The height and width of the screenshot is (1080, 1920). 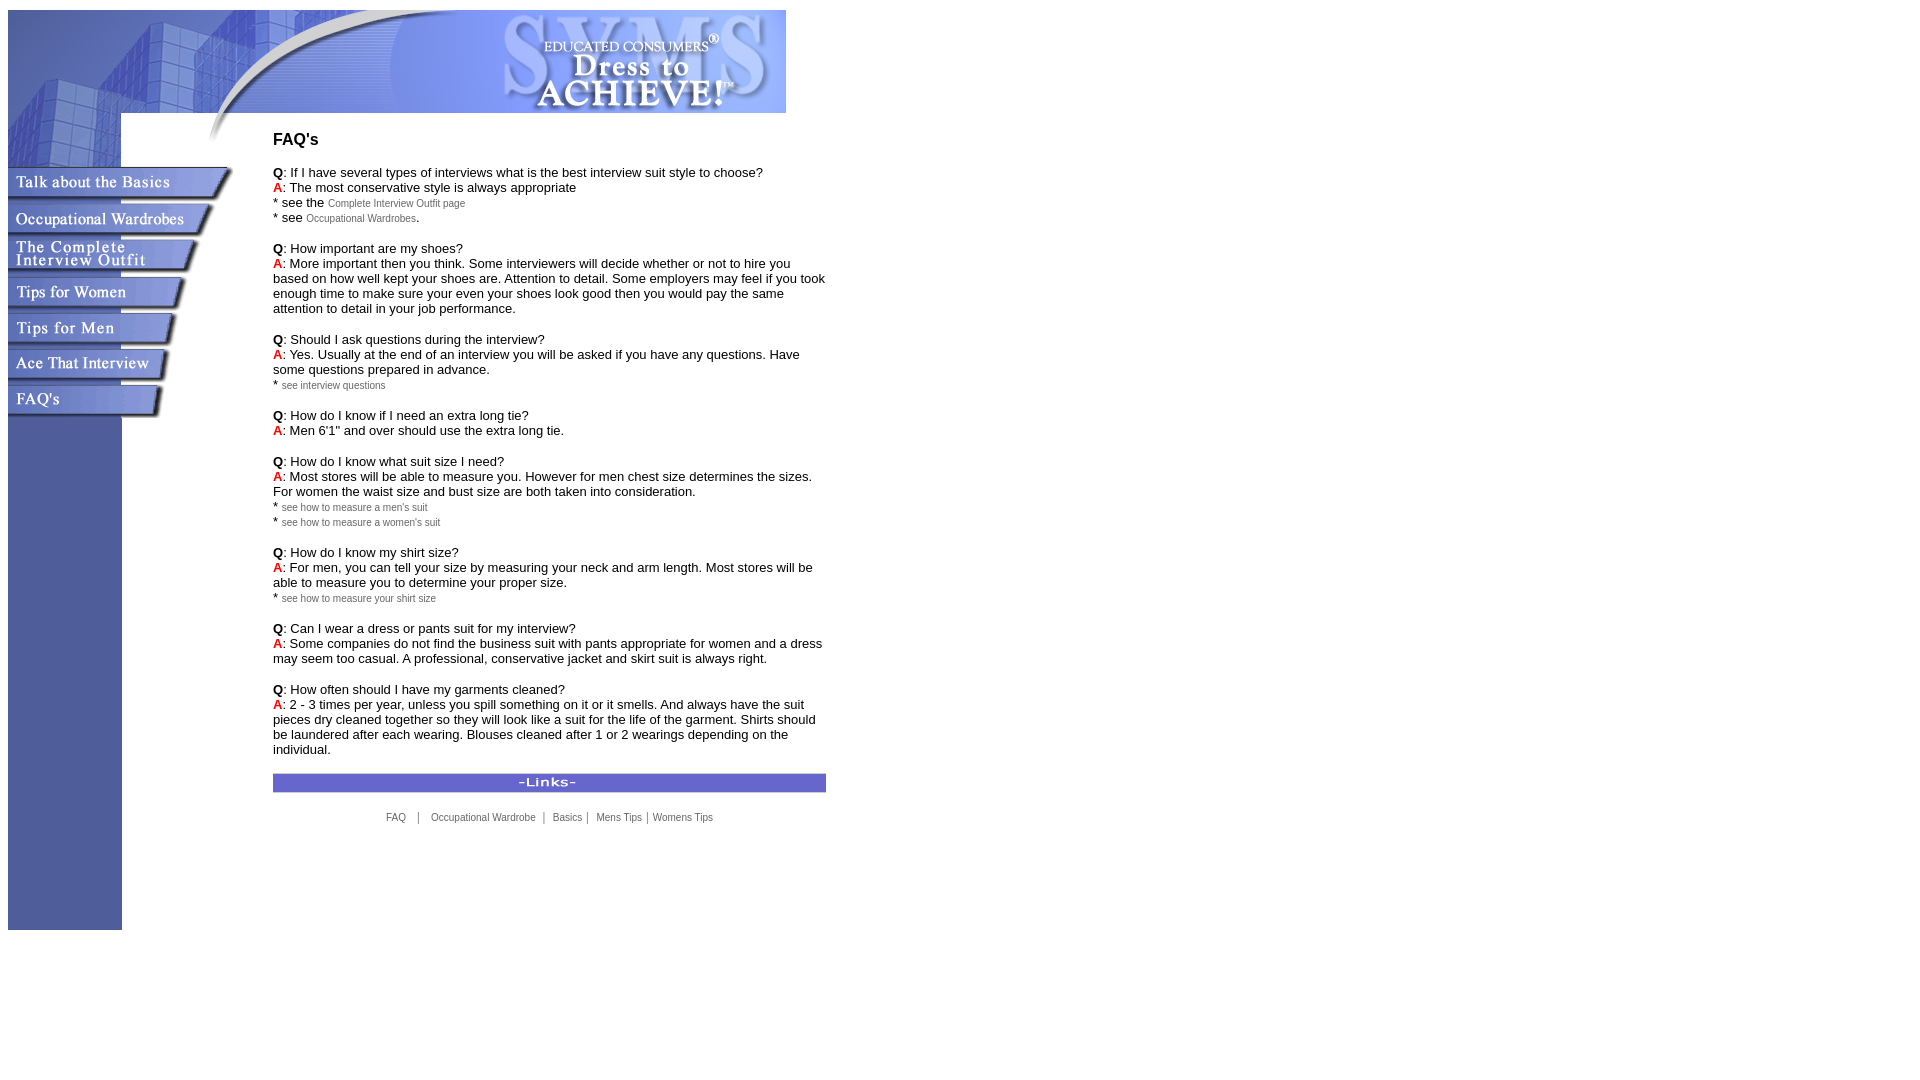 What do you see at coordinates (360, 218) in the screenshot?
I see `Occupational Wardrobes` at bounding box center [360, 218].